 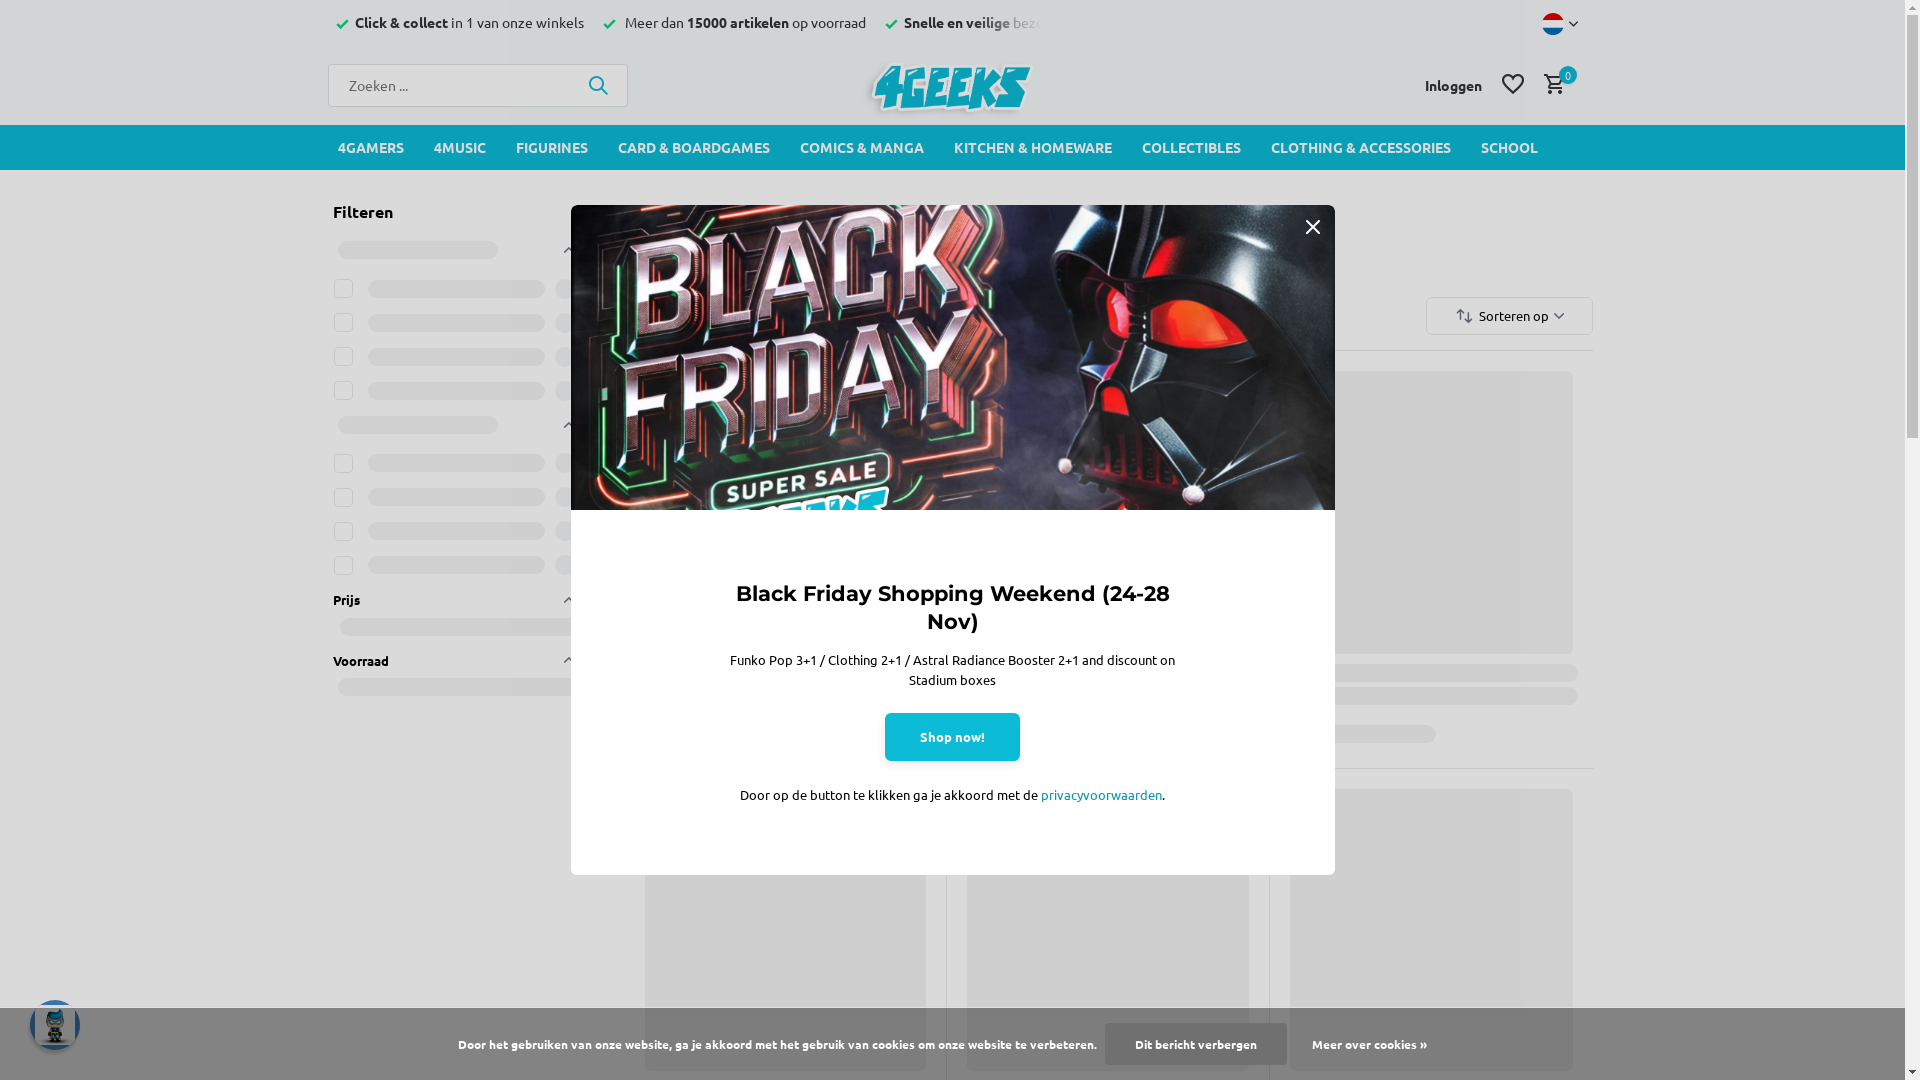 What do you see at coordinates (344, 532) in the screenshot?
I see `on` at bounding box center [344, 532].